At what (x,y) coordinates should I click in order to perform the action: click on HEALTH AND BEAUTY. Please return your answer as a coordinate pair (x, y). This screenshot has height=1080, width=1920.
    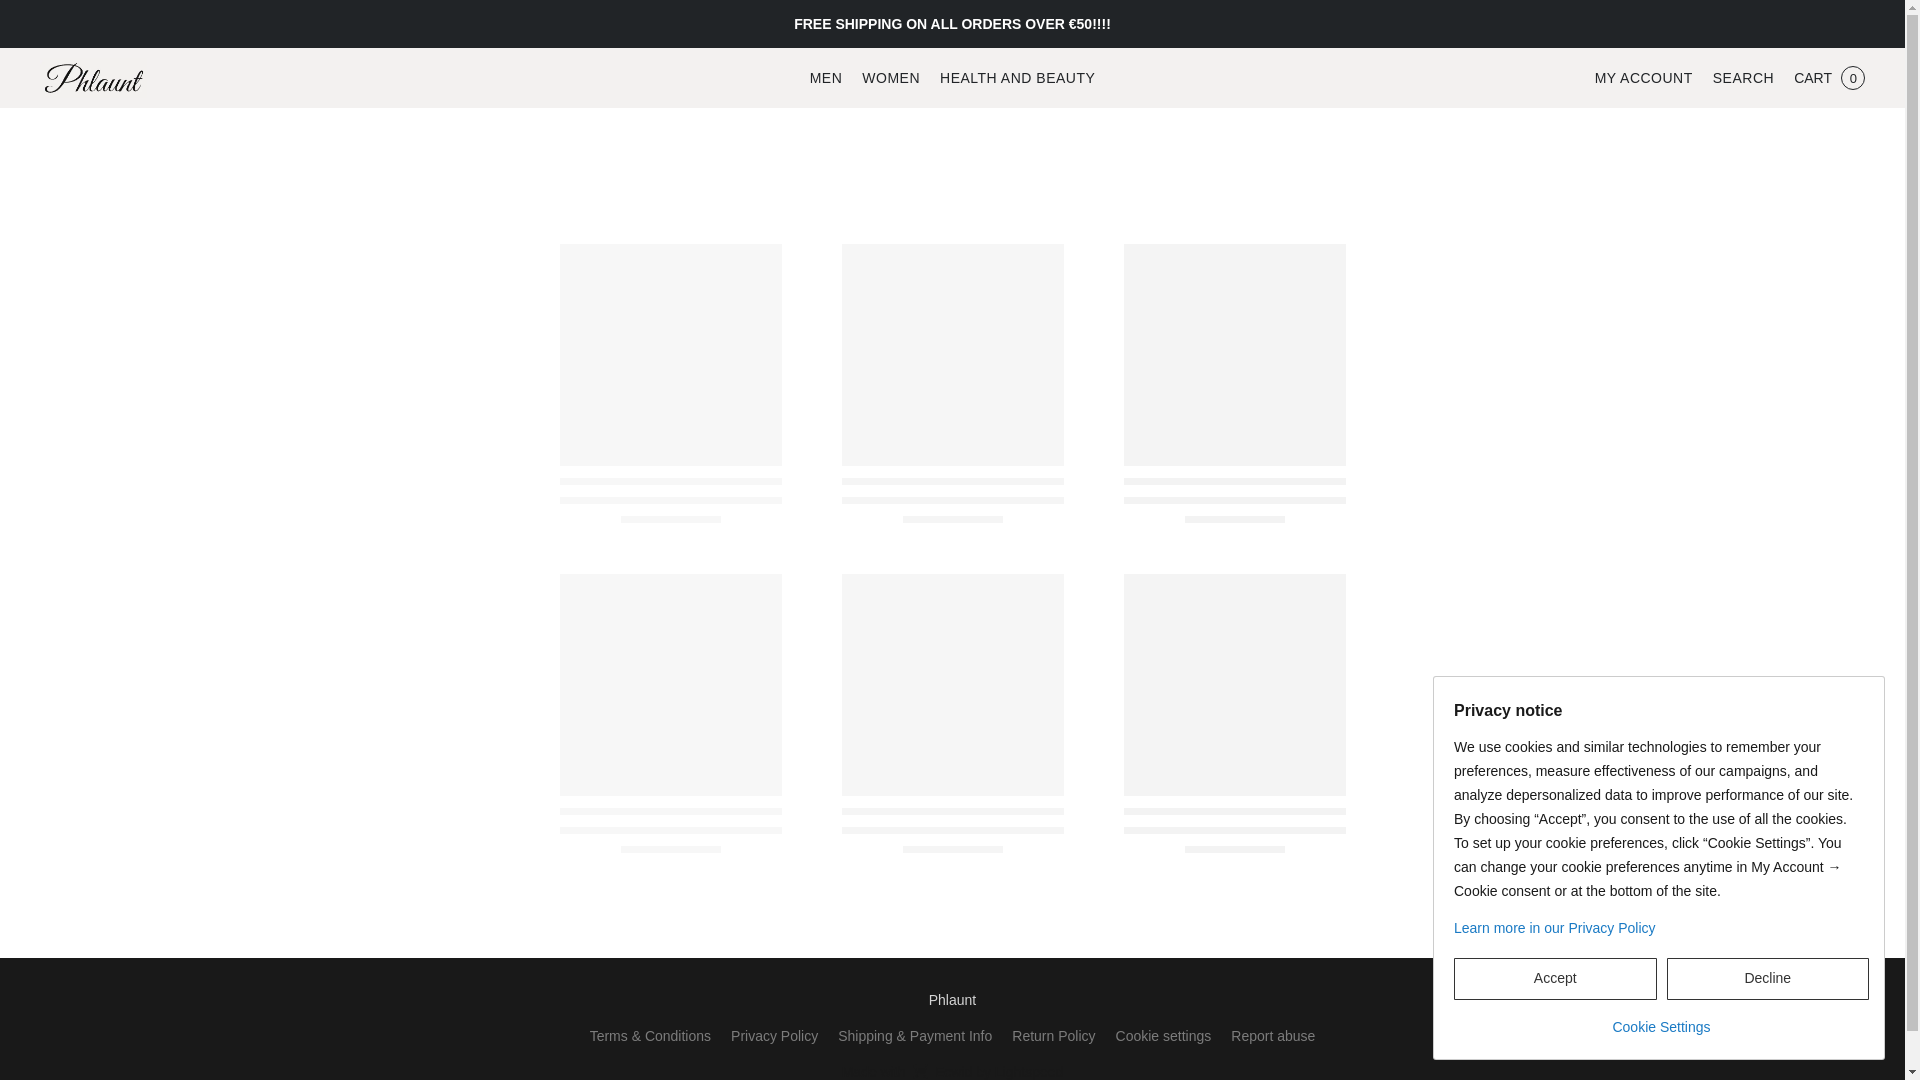
    Looking at the image, I should click on (1012, 78).